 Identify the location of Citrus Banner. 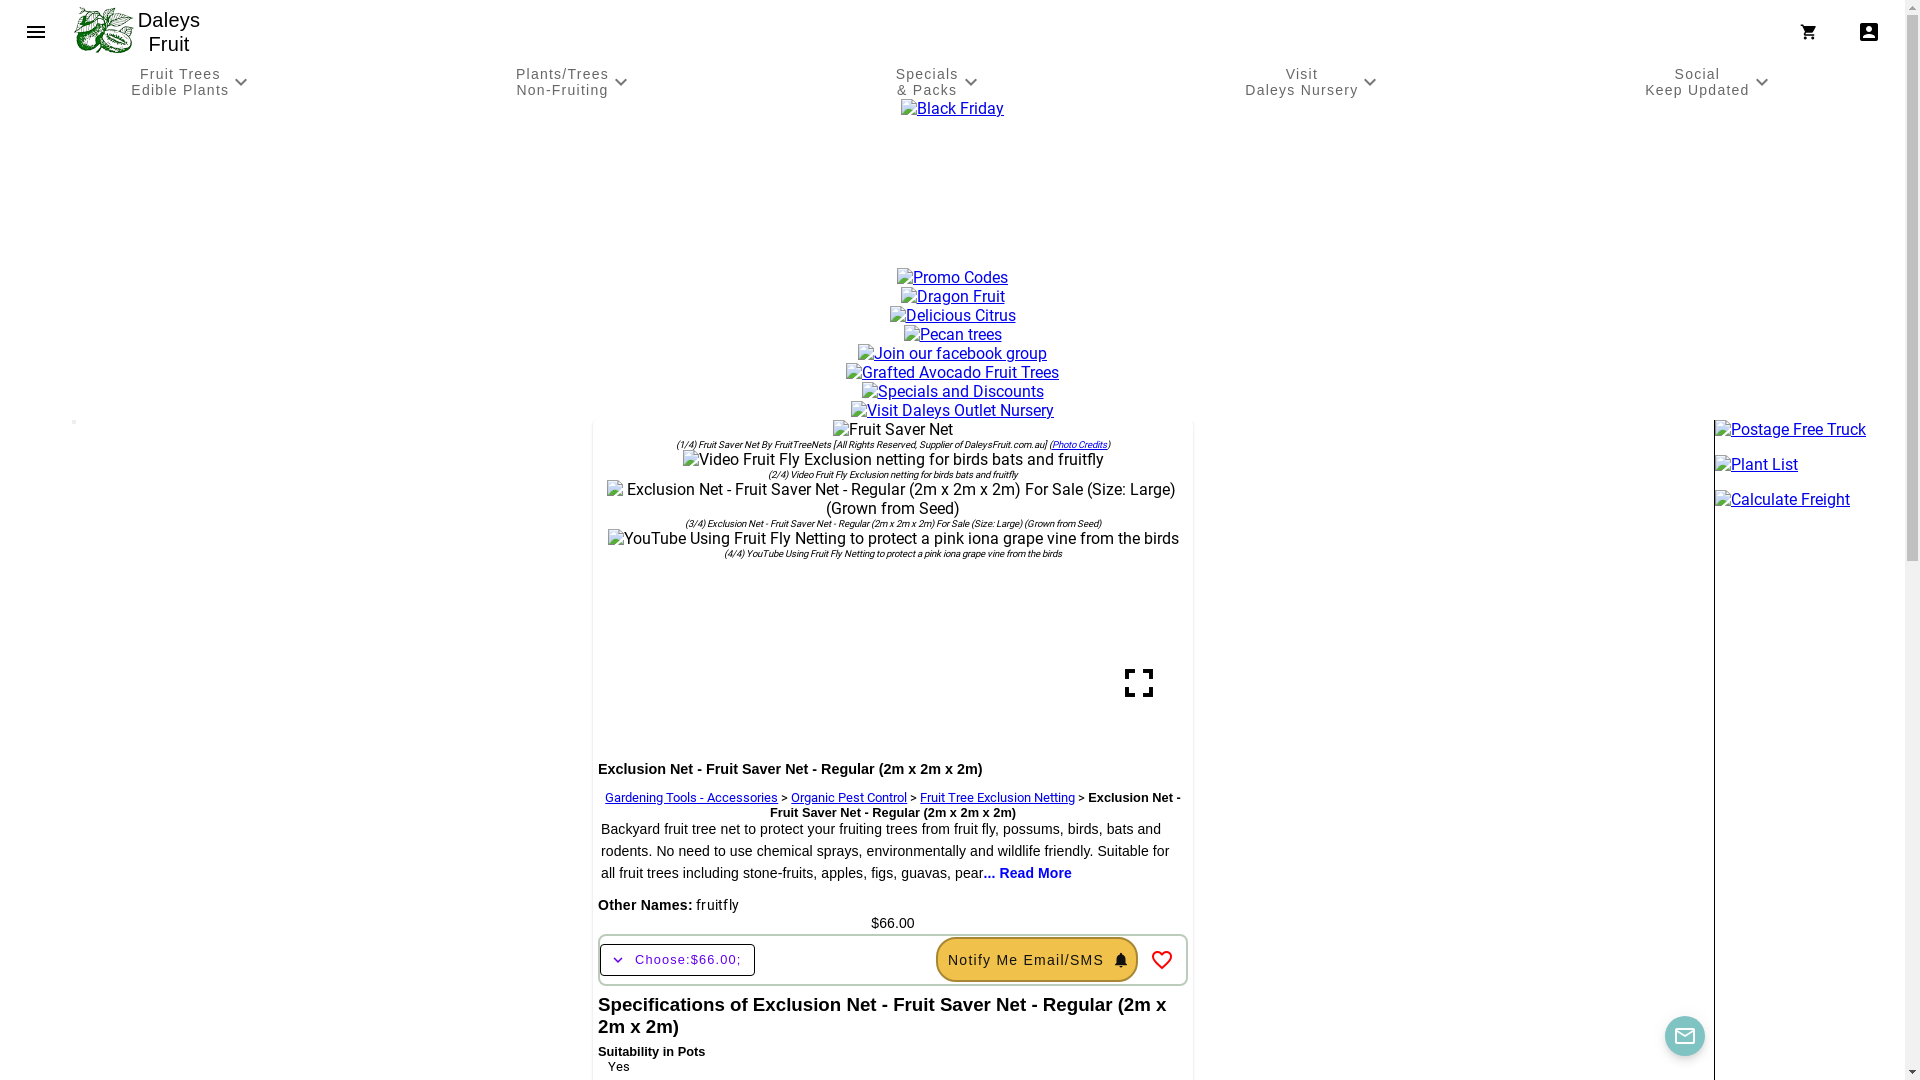
(953, 316).